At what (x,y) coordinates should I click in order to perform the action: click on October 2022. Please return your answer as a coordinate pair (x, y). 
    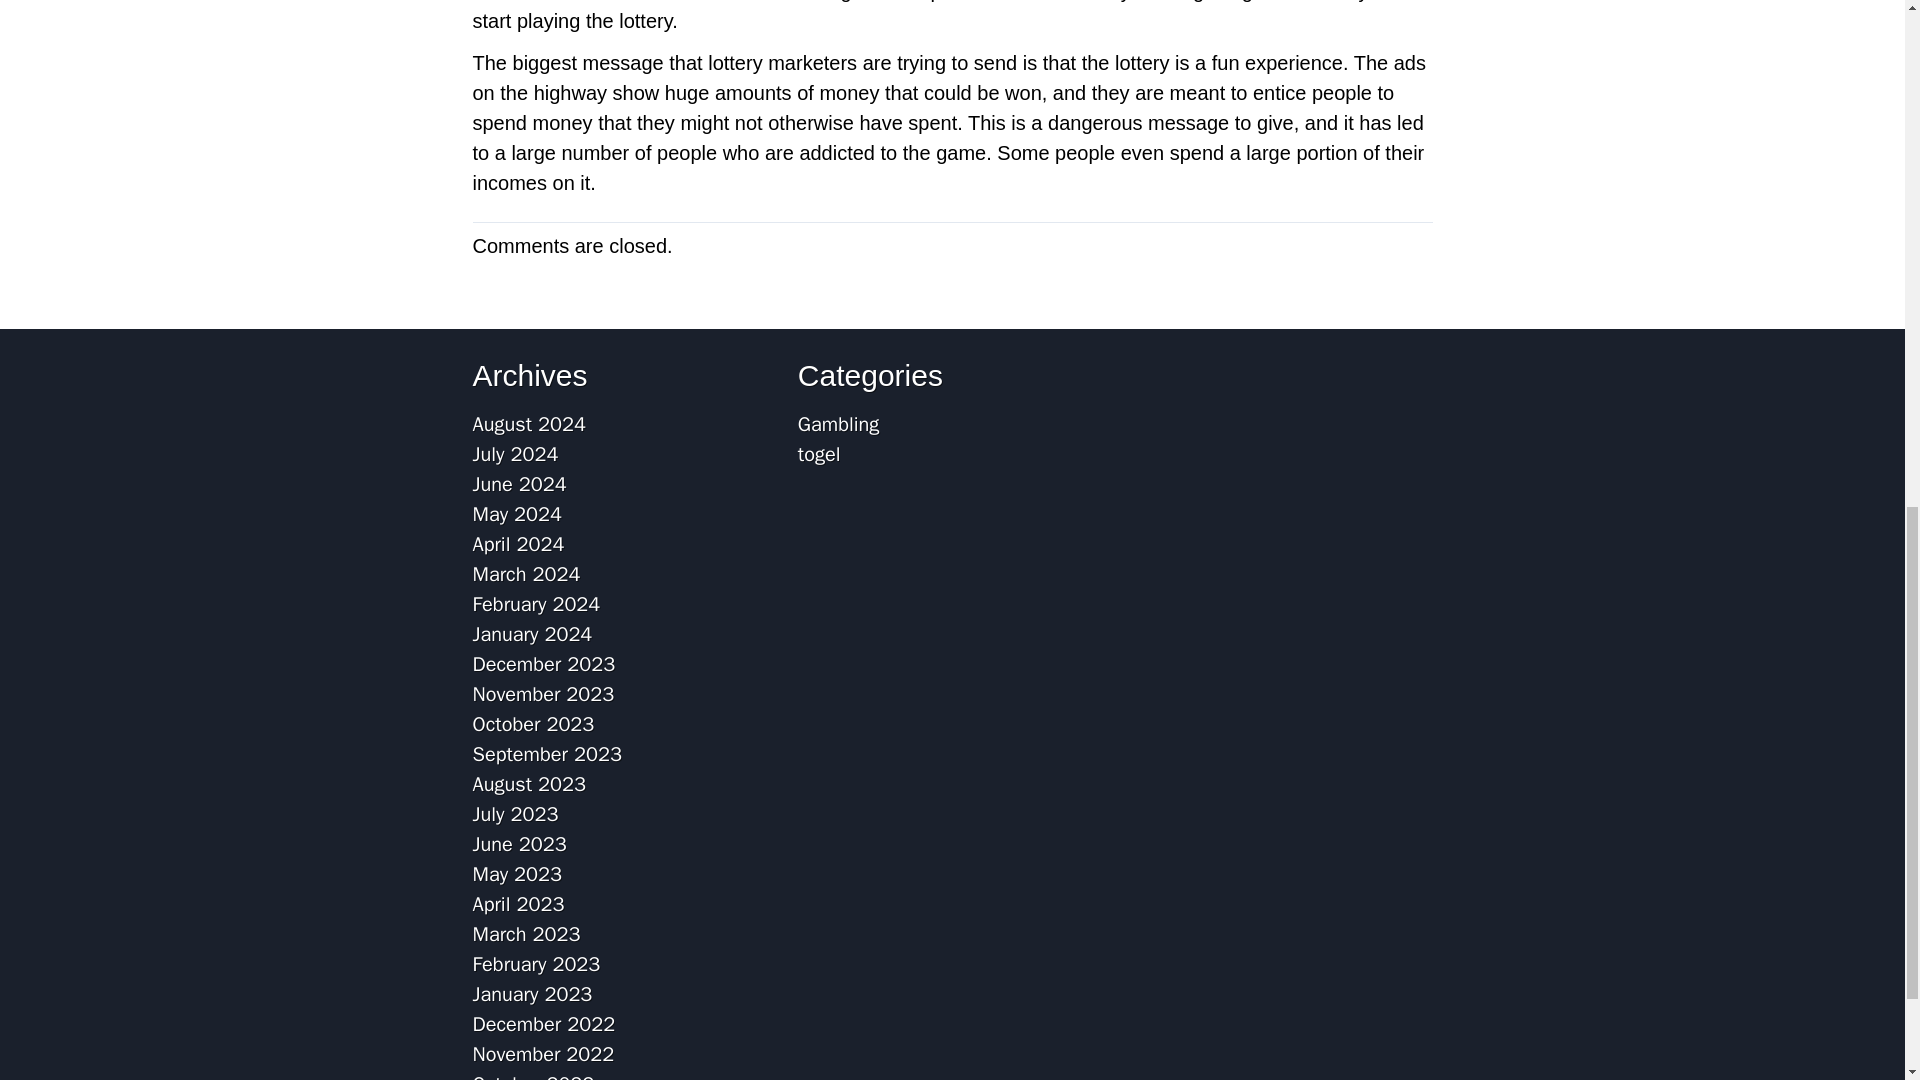
    Looking at the image, I should click on (532, 1076).